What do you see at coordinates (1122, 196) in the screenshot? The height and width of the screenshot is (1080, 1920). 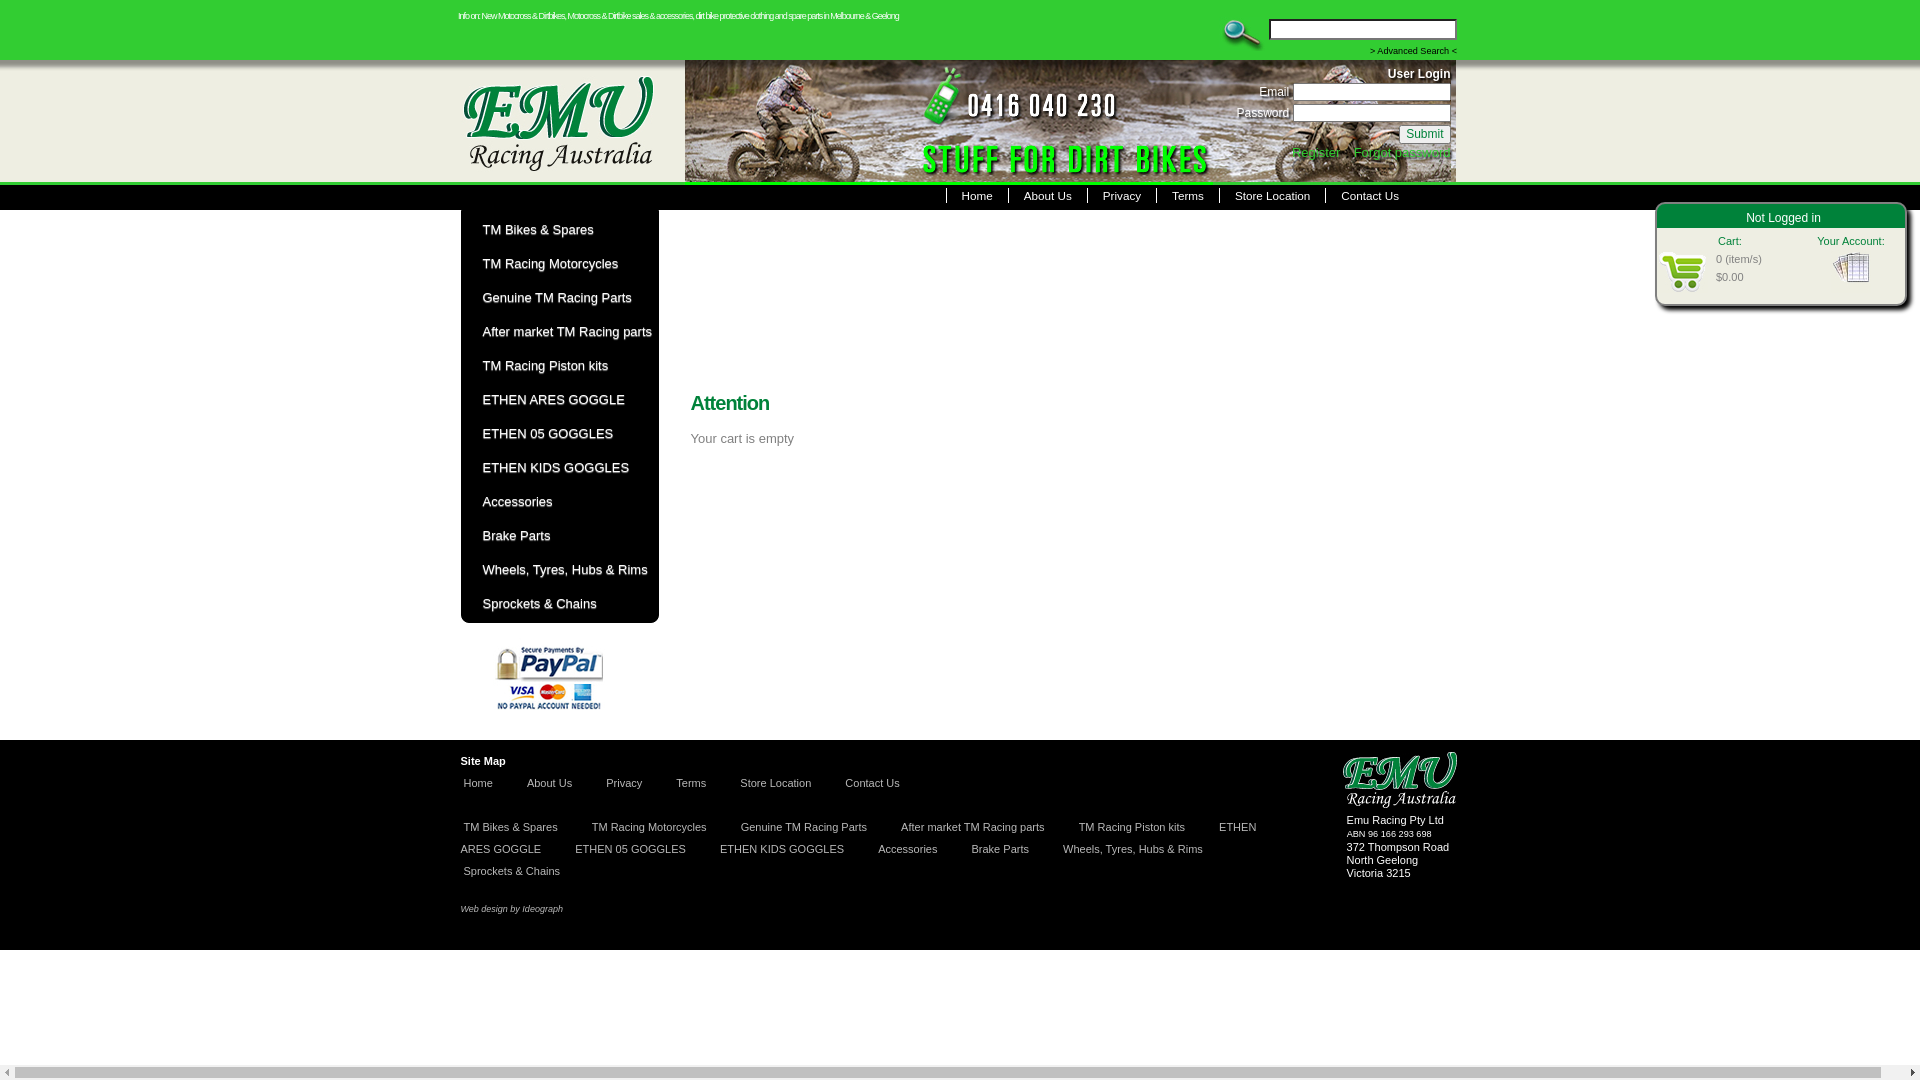 I see `Privacy` at bounding box center [1122, 196].